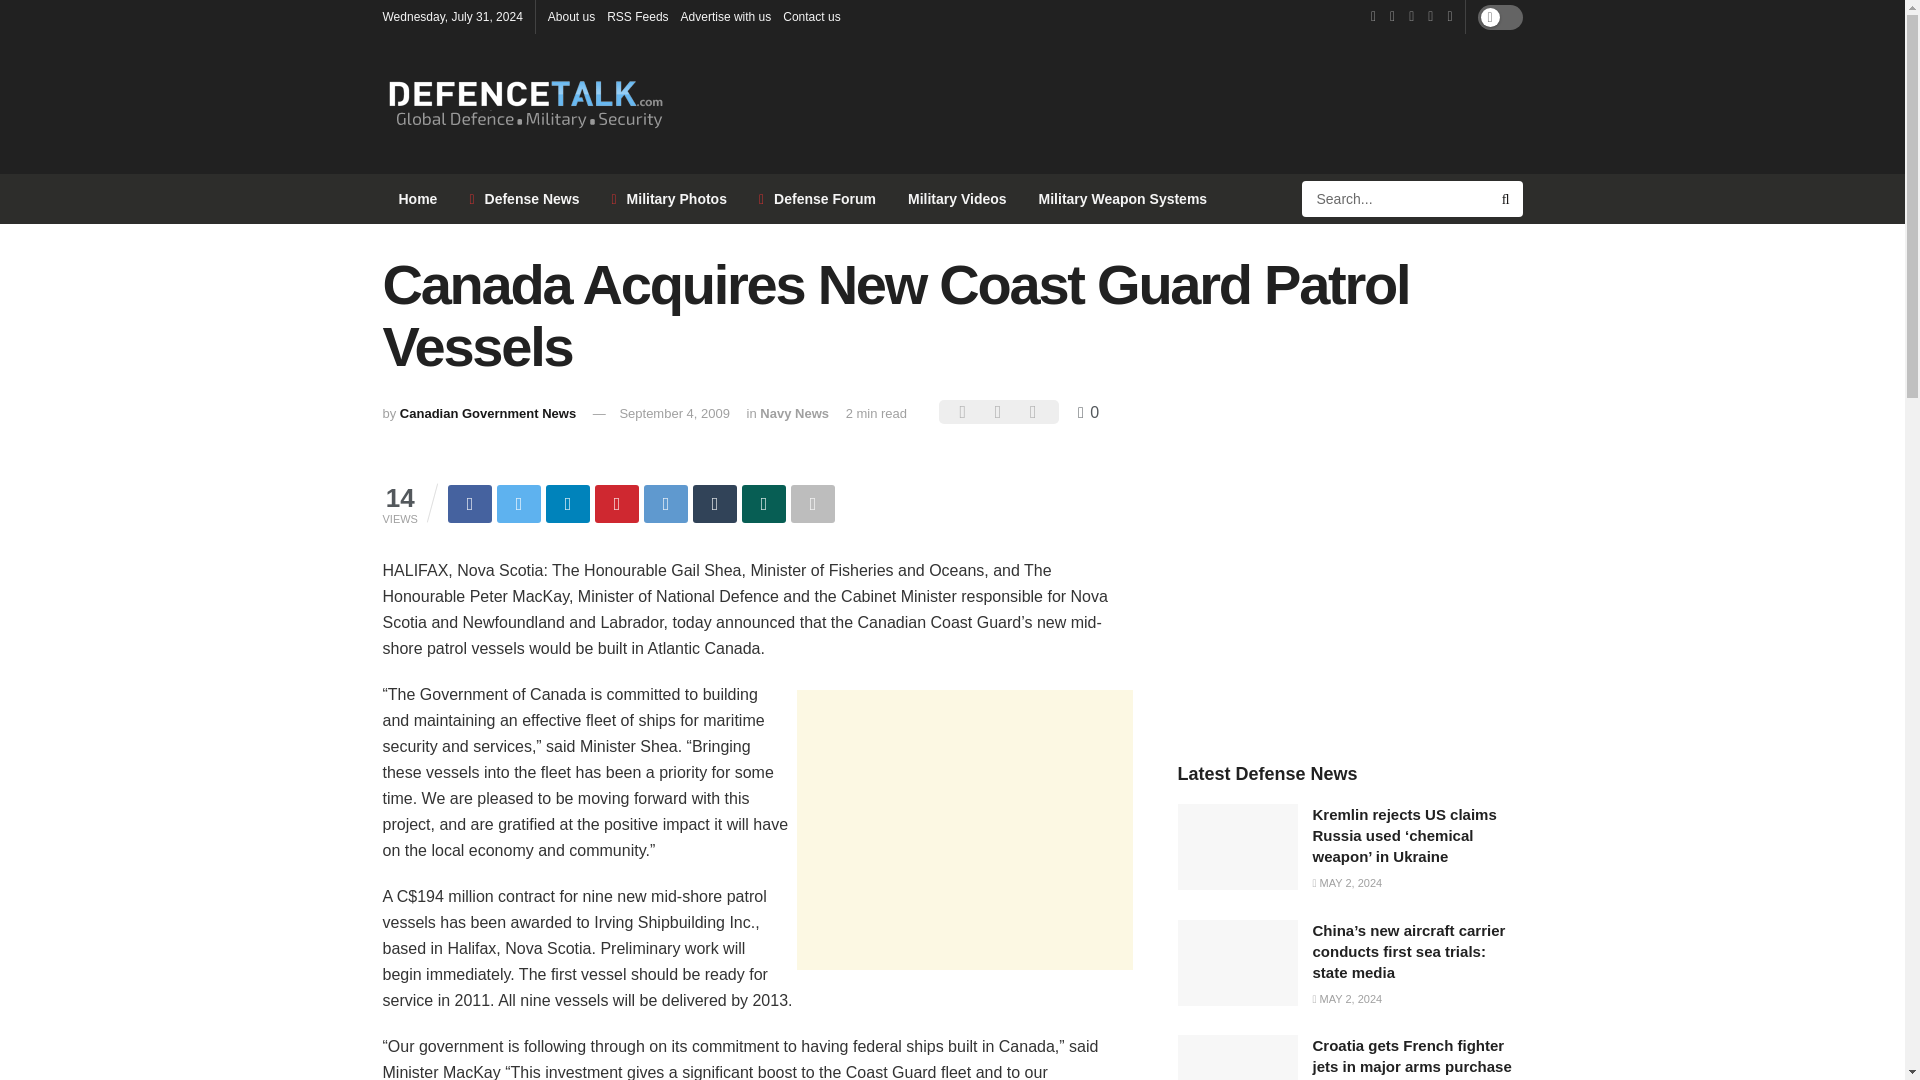 The height and width of the screenshot is (1080, 1920). What do you see at coordinates (668, 198) in the screenshot?
I see `Military Photos` at bounding box center [668, 198].